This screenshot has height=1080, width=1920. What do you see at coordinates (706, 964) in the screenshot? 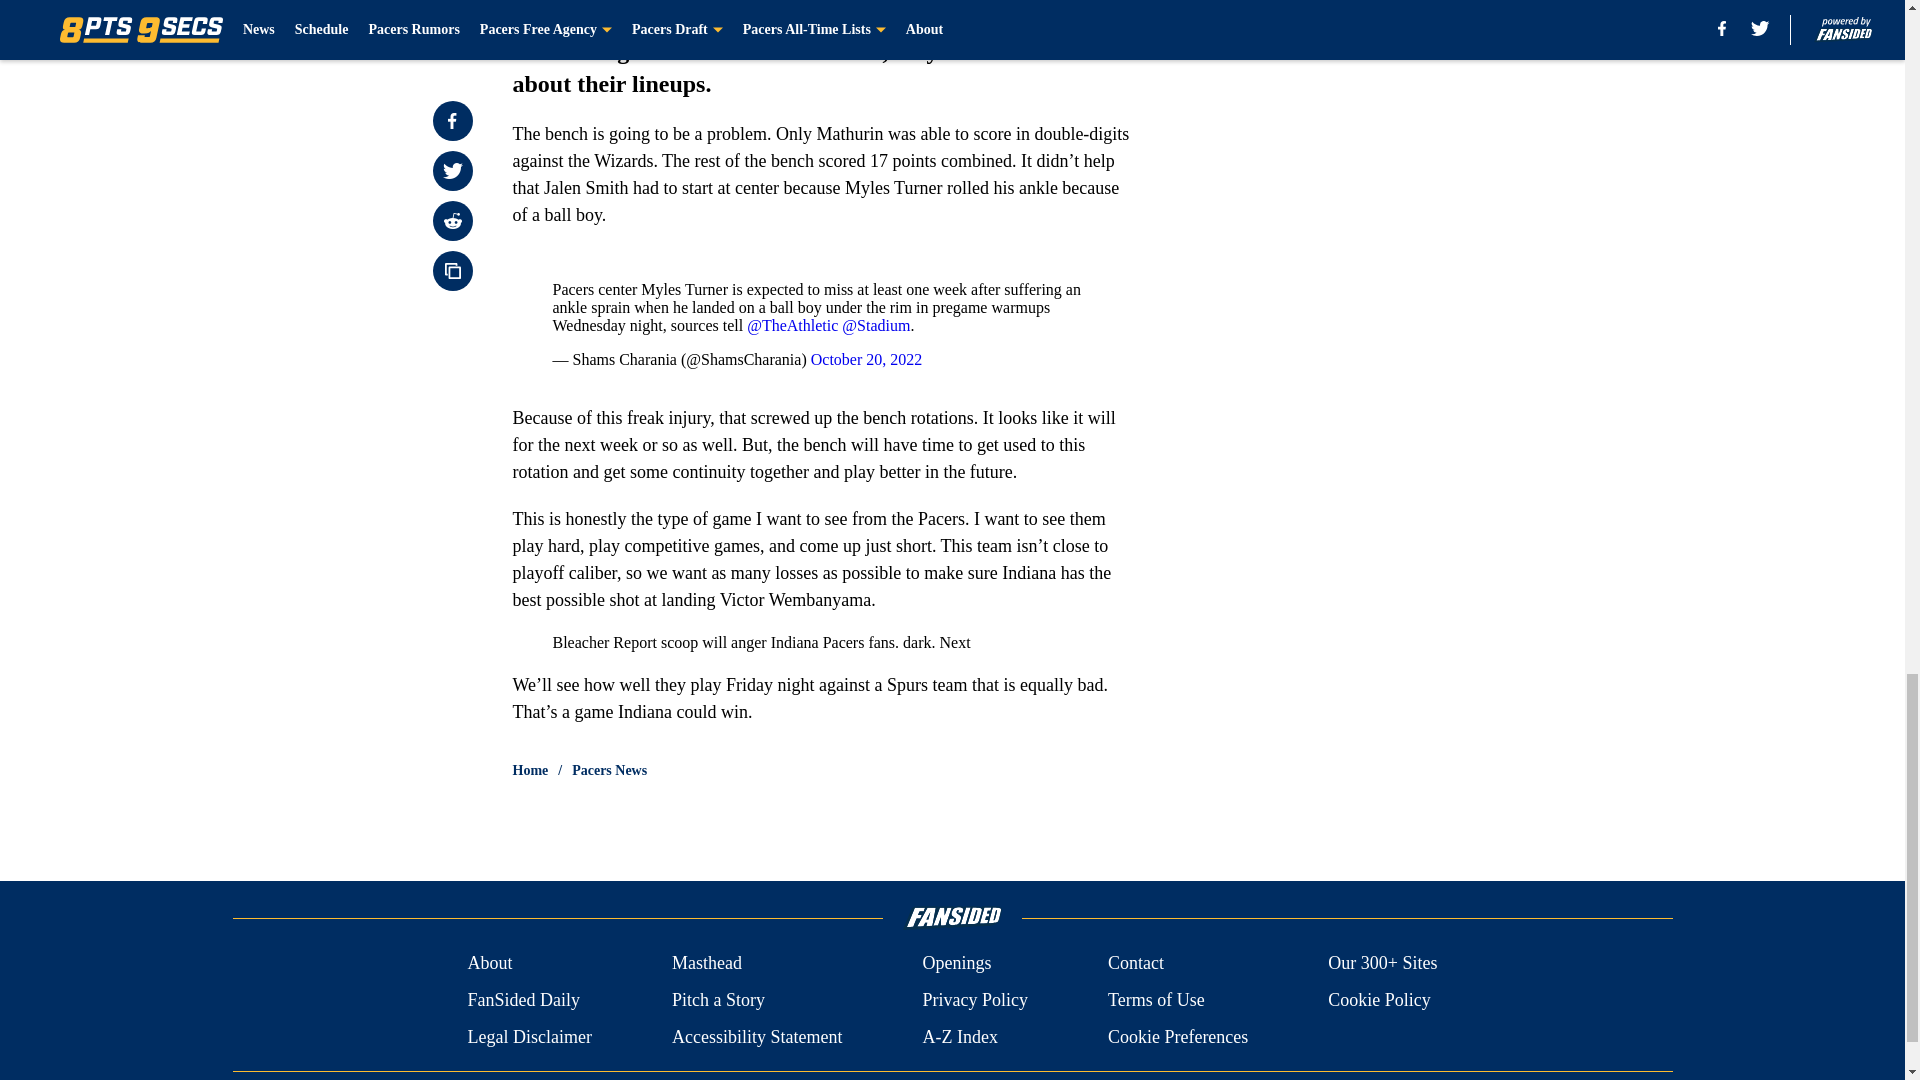
I see `Masthead` at bounding box center [706, 964].